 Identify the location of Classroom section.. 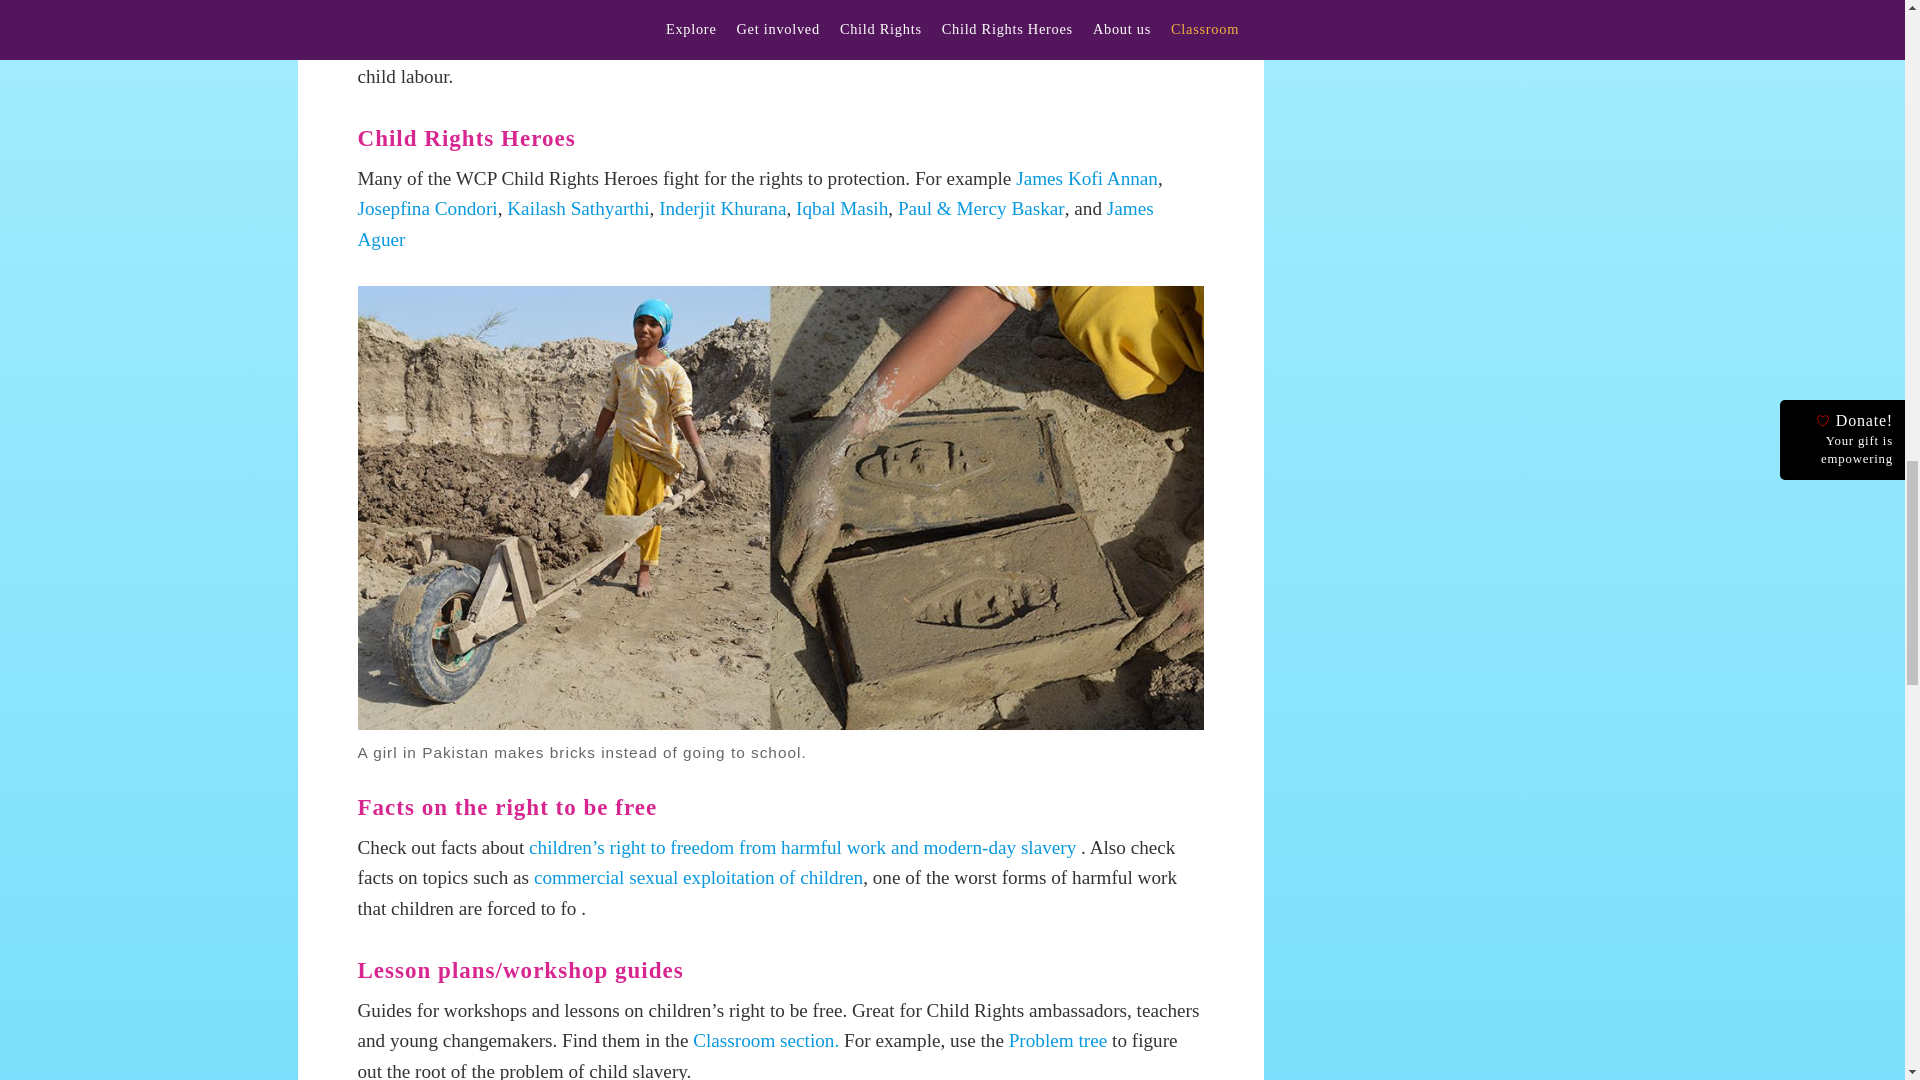
(766, 1040).